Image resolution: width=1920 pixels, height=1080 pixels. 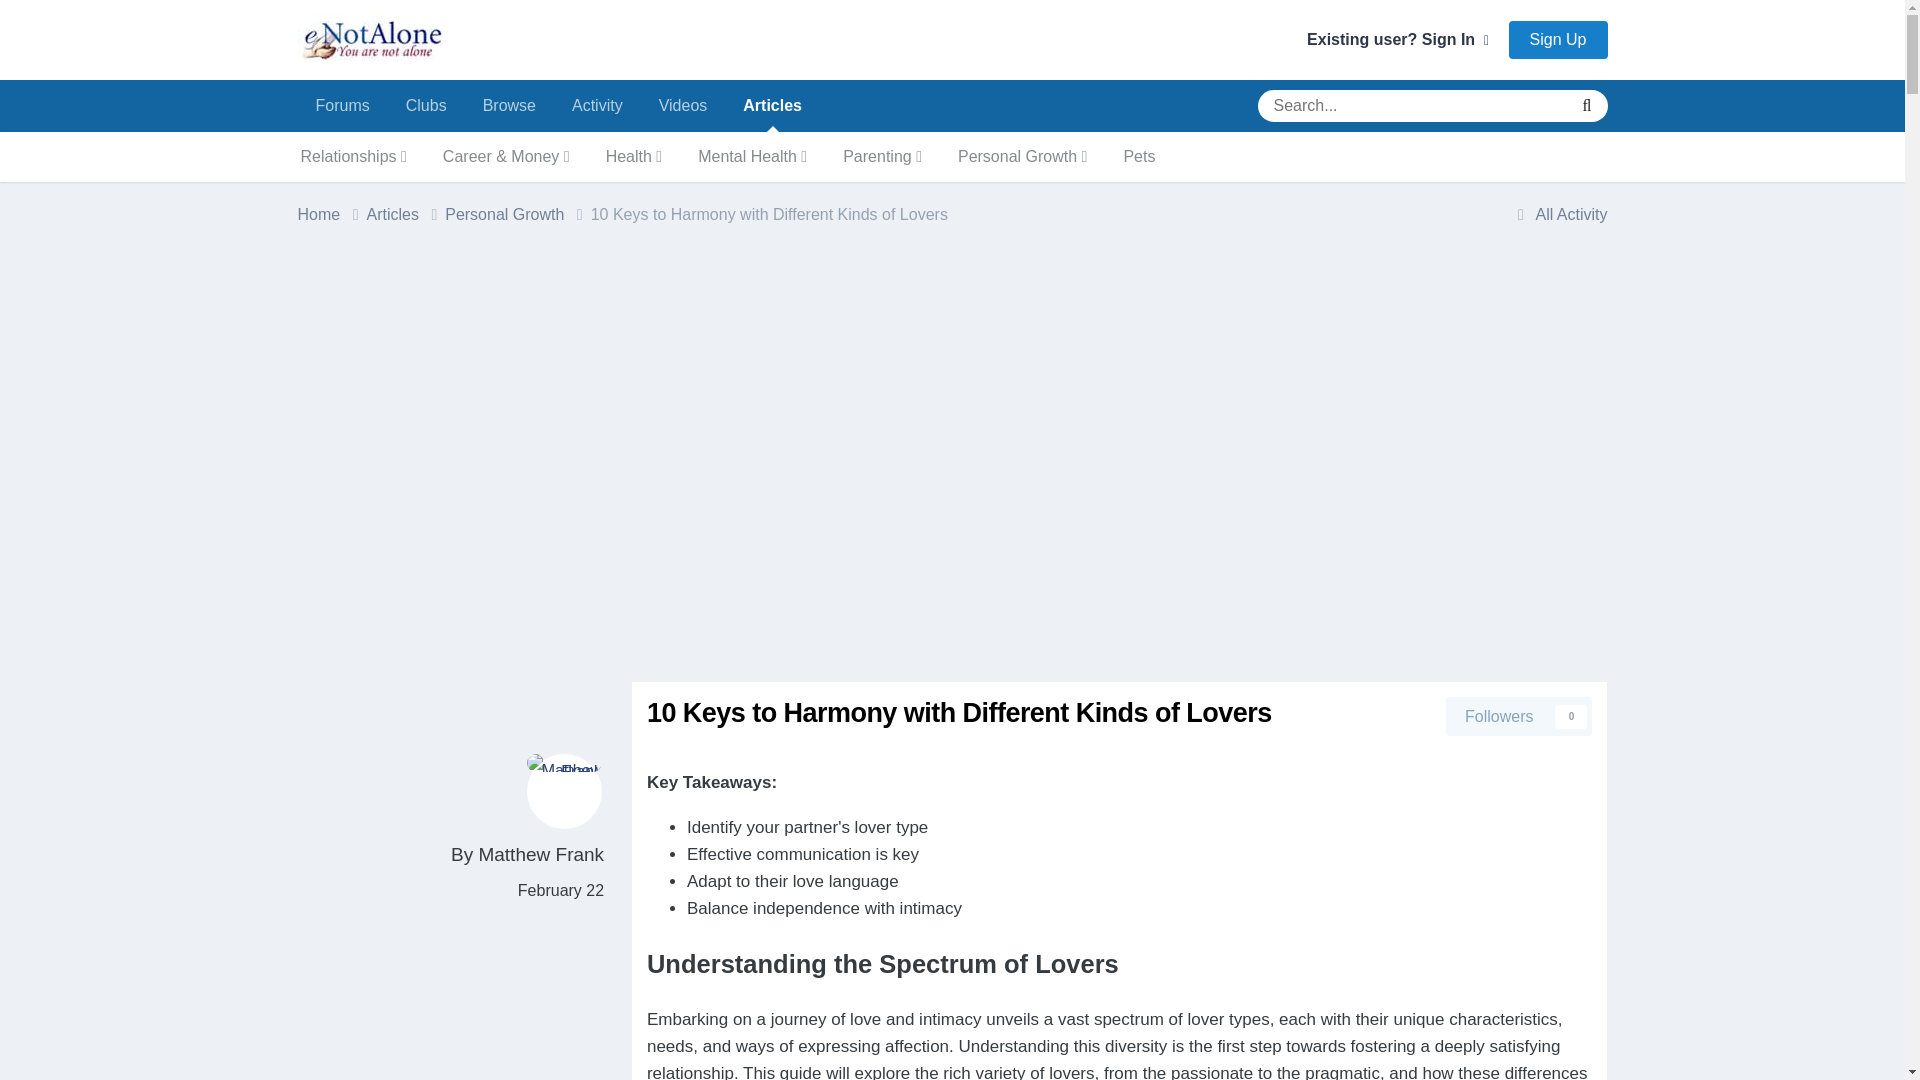 What do you see at coordinates (564, 791) in the screenshot?
I see `Go to Matthew Frank's profile` at bounding box center [564, 791].